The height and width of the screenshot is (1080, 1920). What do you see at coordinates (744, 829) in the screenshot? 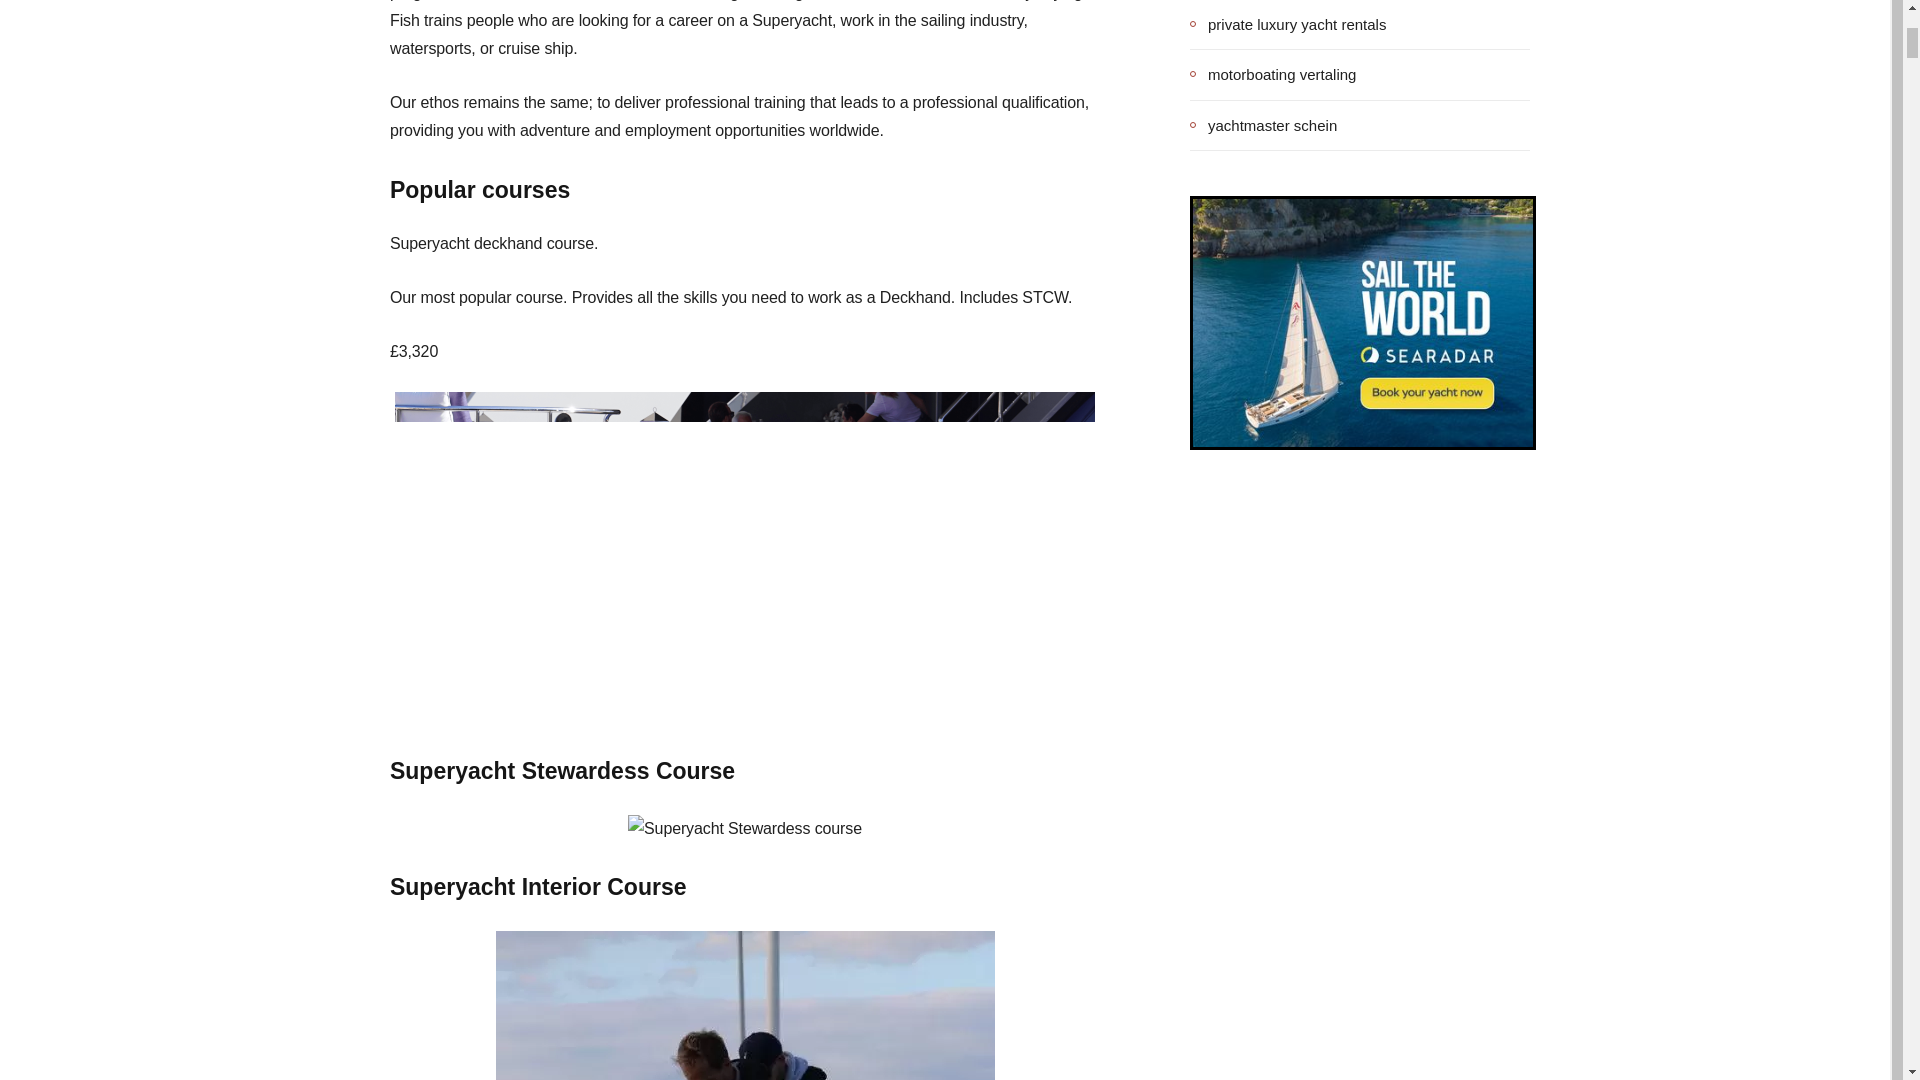
I see `become a yachtie uk` at bounding box center [744, 829].